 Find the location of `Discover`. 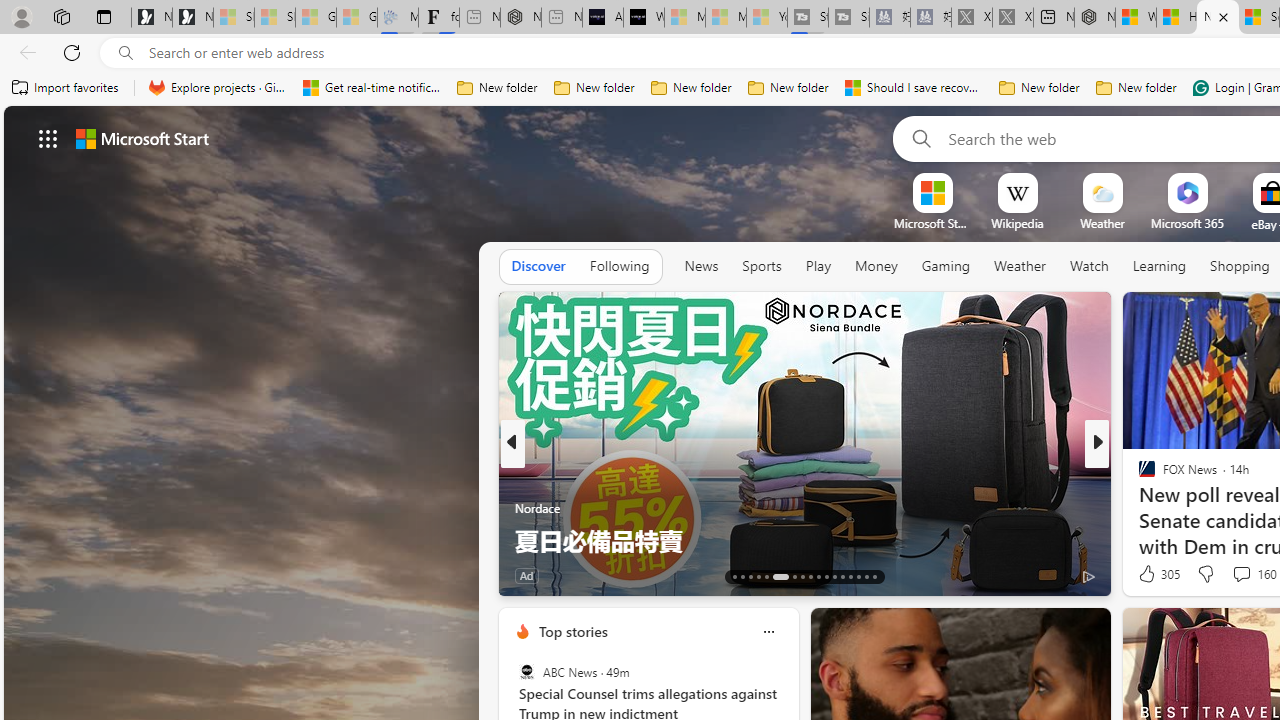

Discover is located at coordinates (538, 267).